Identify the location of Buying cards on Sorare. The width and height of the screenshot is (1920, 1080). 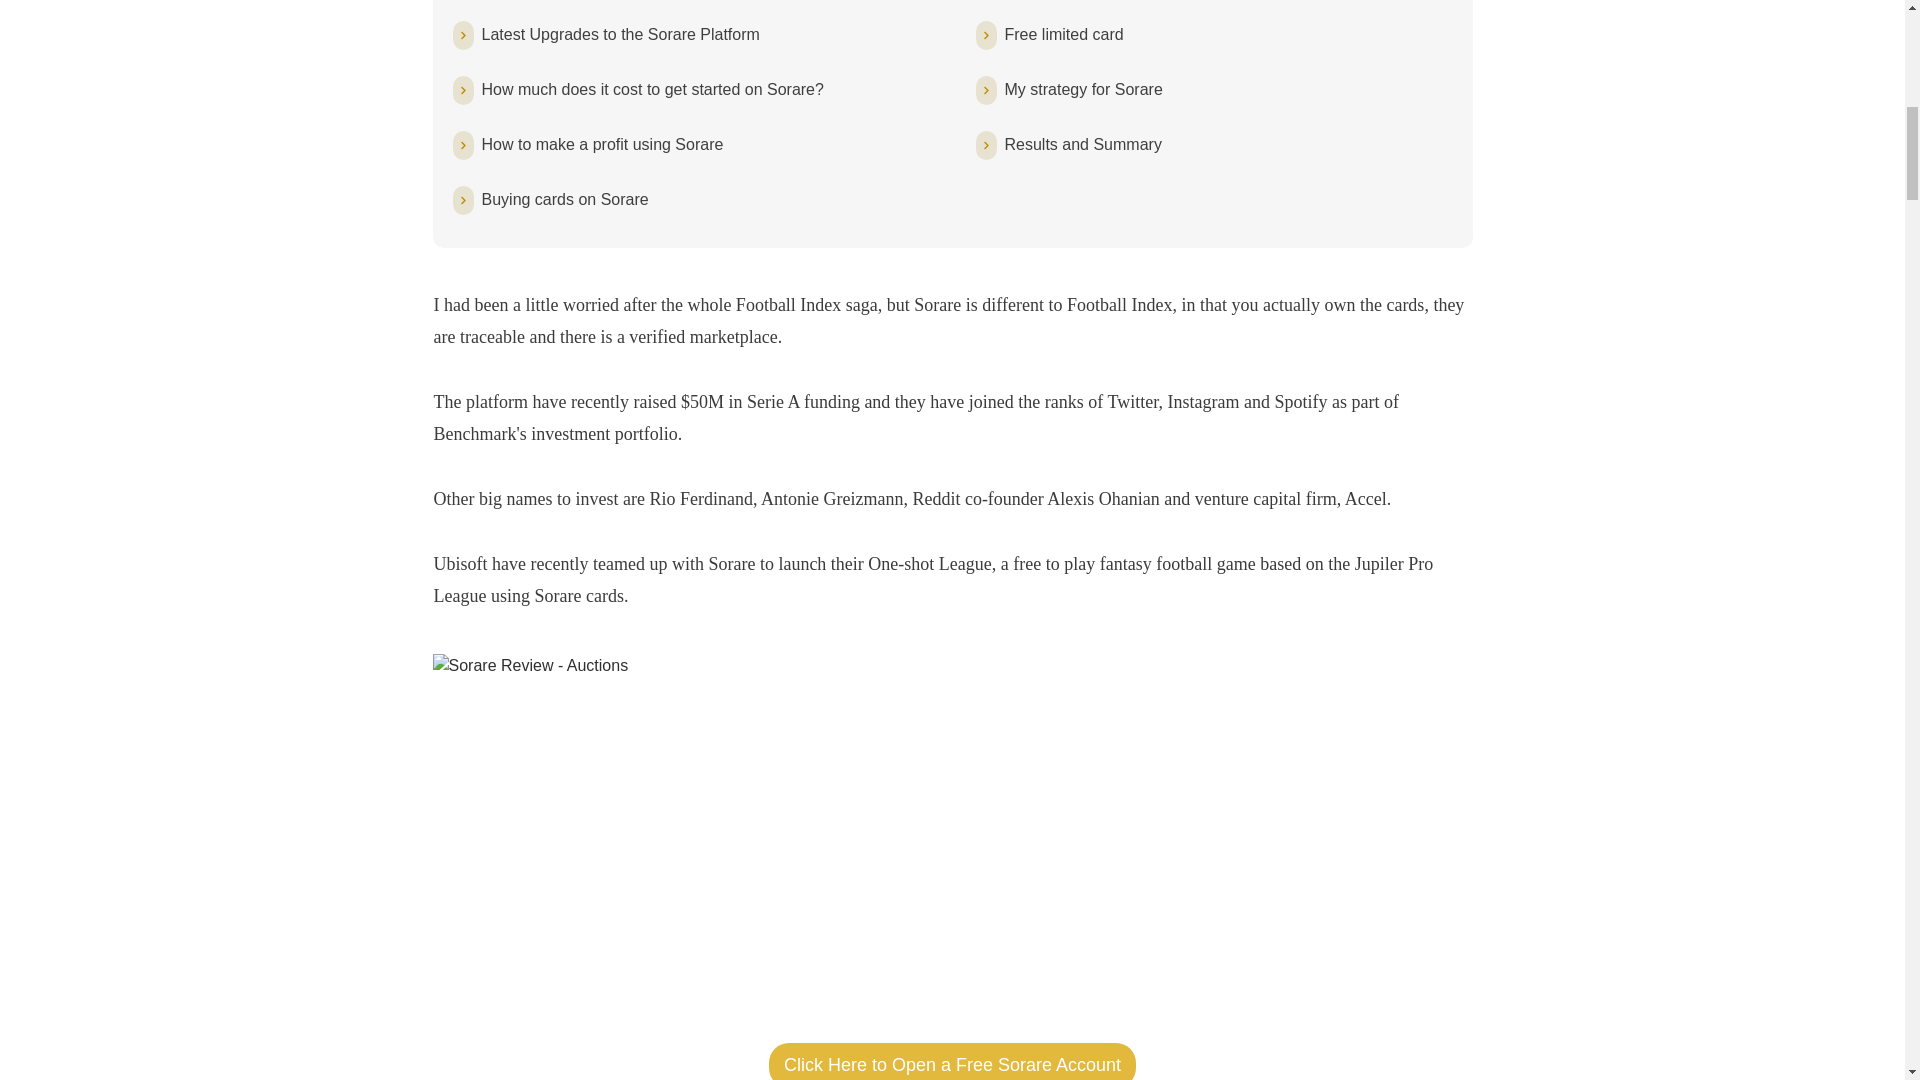
(564, 199).